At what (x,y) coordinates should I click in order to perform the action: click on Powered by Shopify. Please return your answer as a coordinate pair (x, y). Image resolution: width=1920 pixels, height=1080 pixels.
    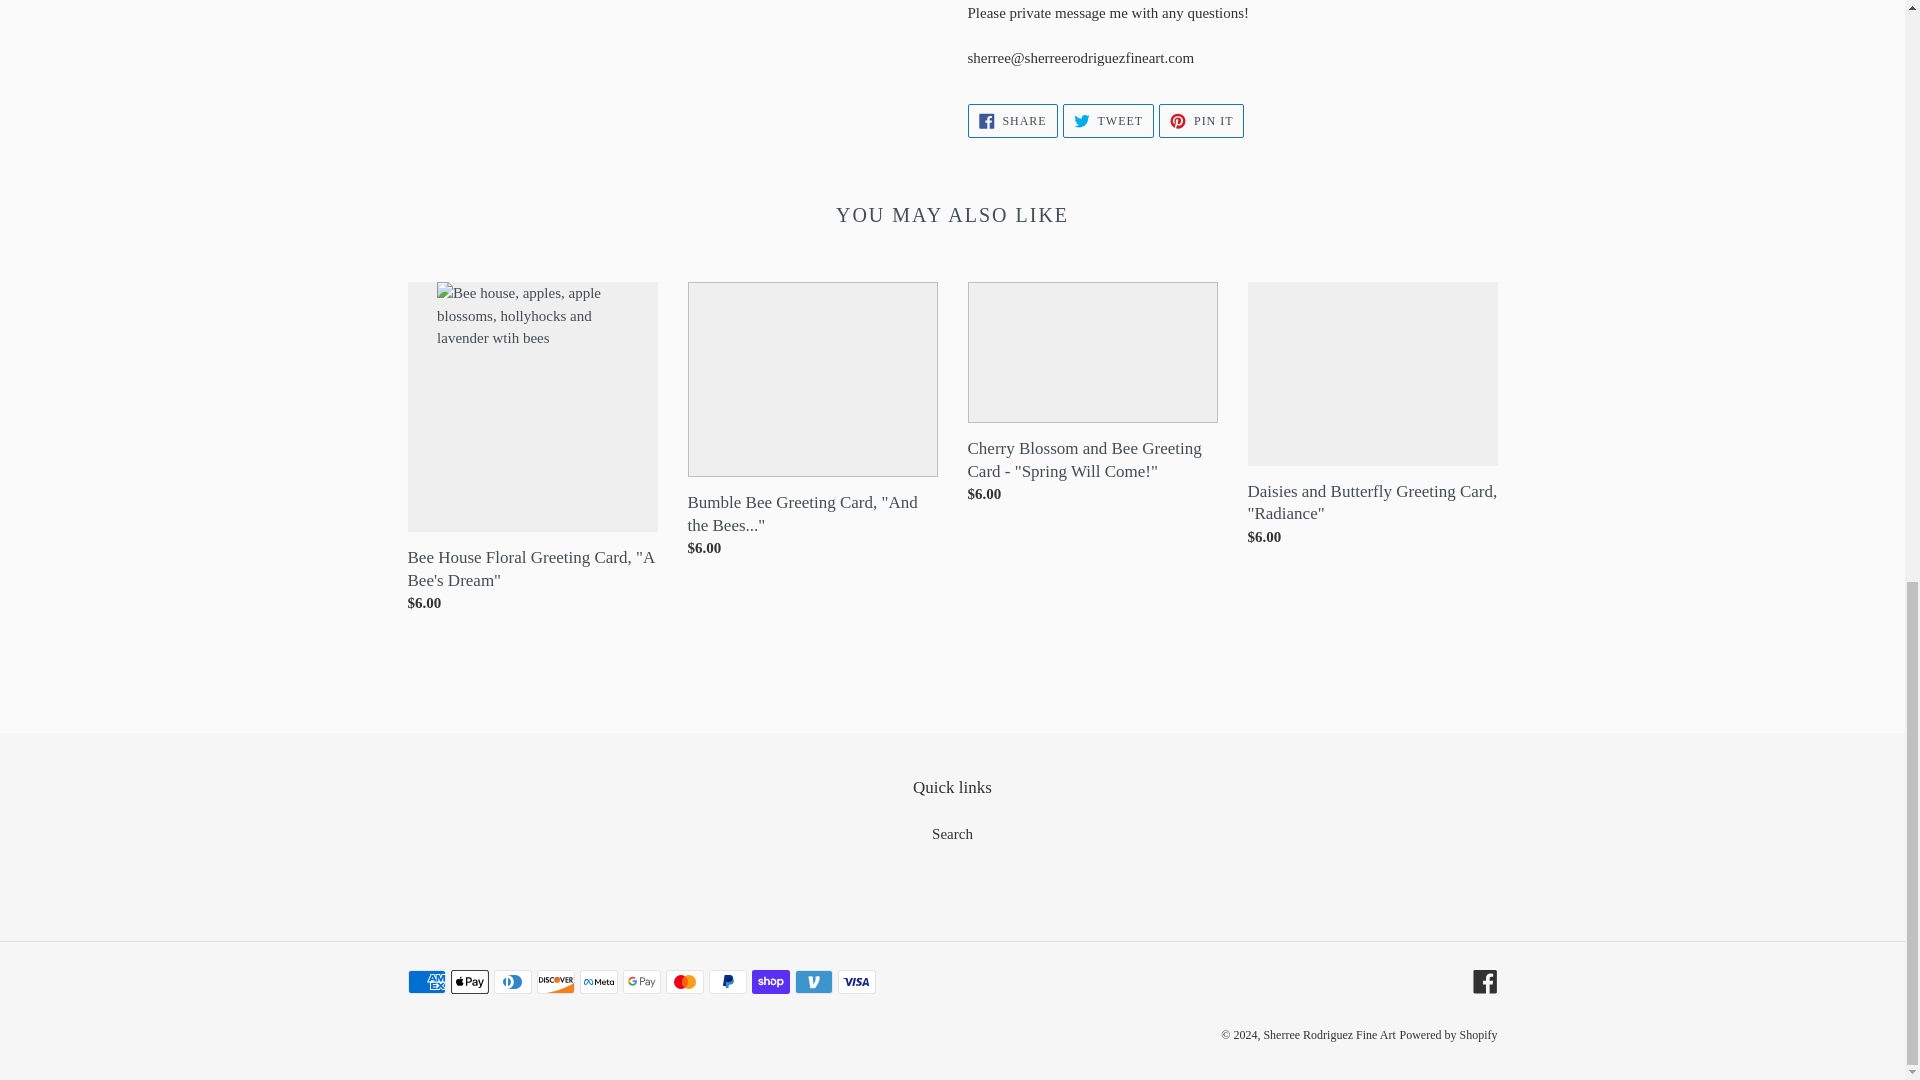
    Looking at the image, I should click on (952, 834).